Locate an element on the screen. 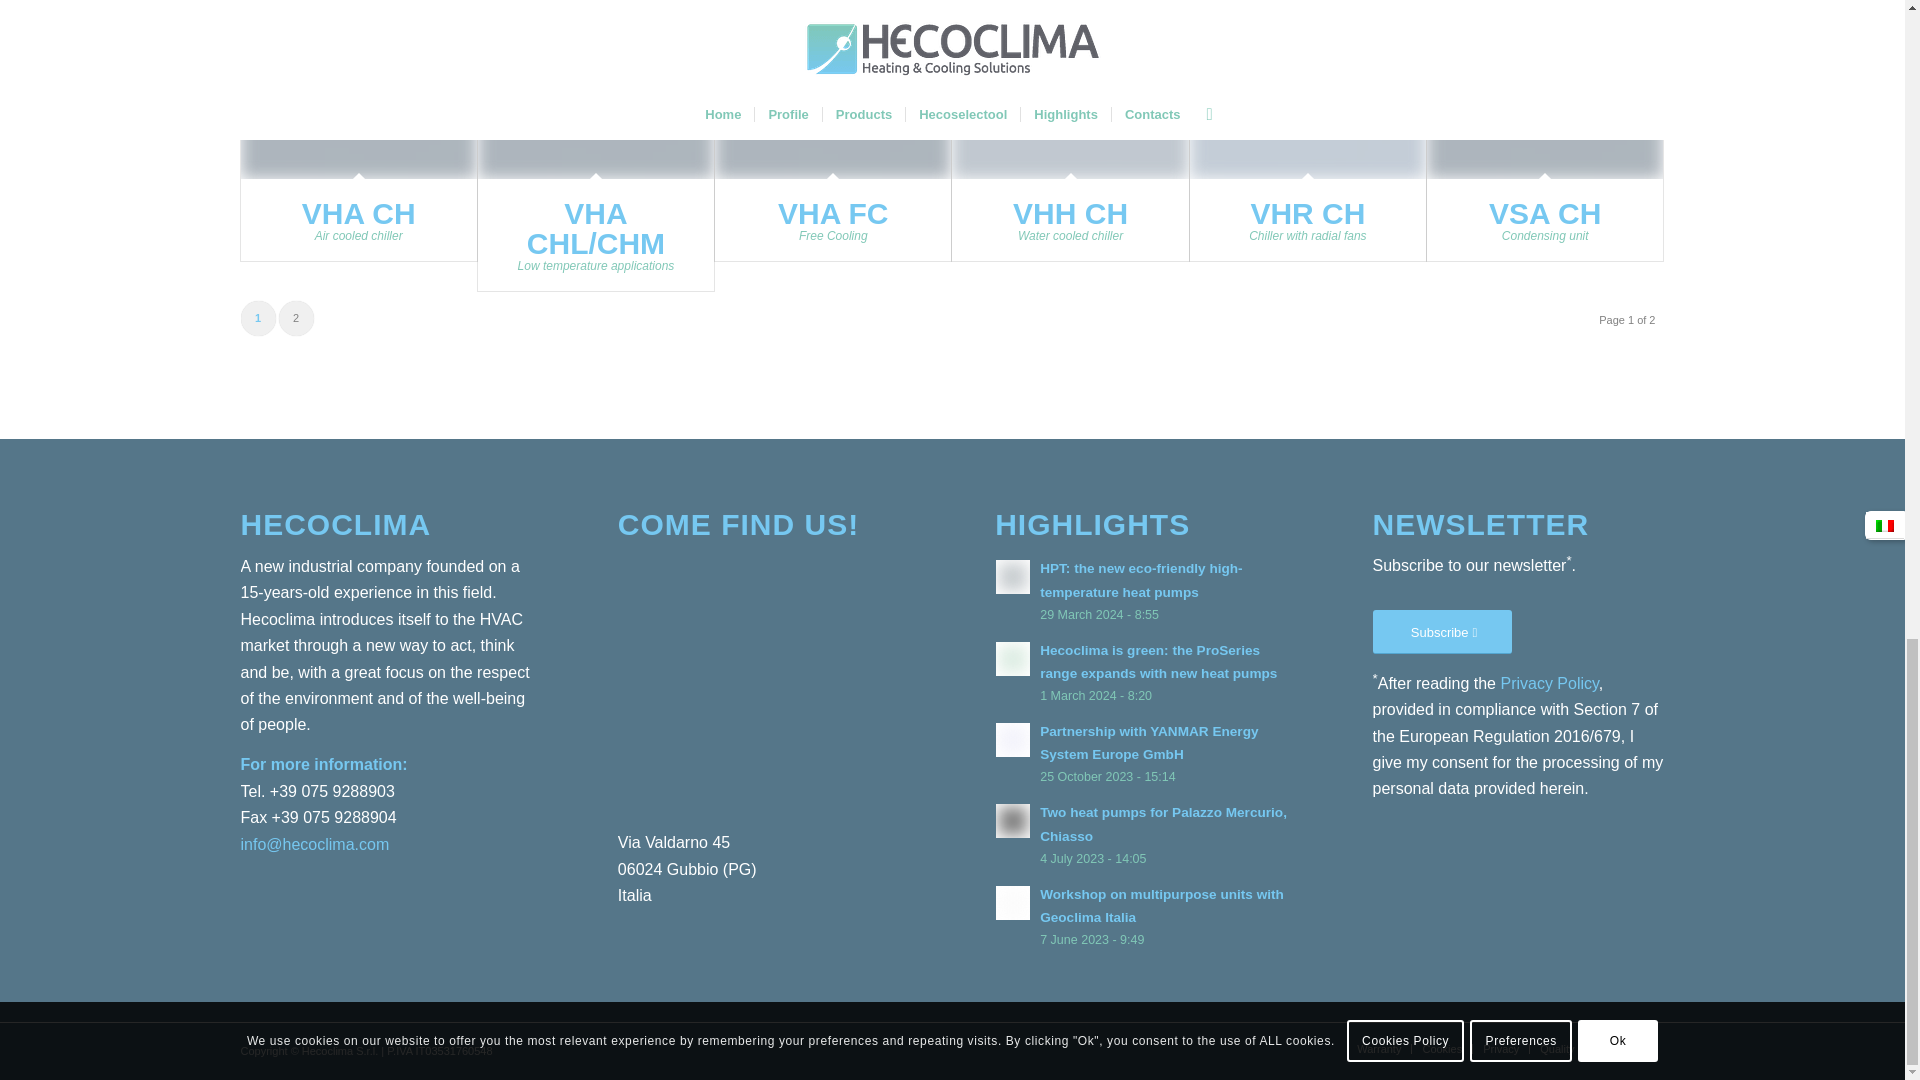  HPT: the new eco-friendly high-temperature heat pumps is located at coordinates (1141, 580).